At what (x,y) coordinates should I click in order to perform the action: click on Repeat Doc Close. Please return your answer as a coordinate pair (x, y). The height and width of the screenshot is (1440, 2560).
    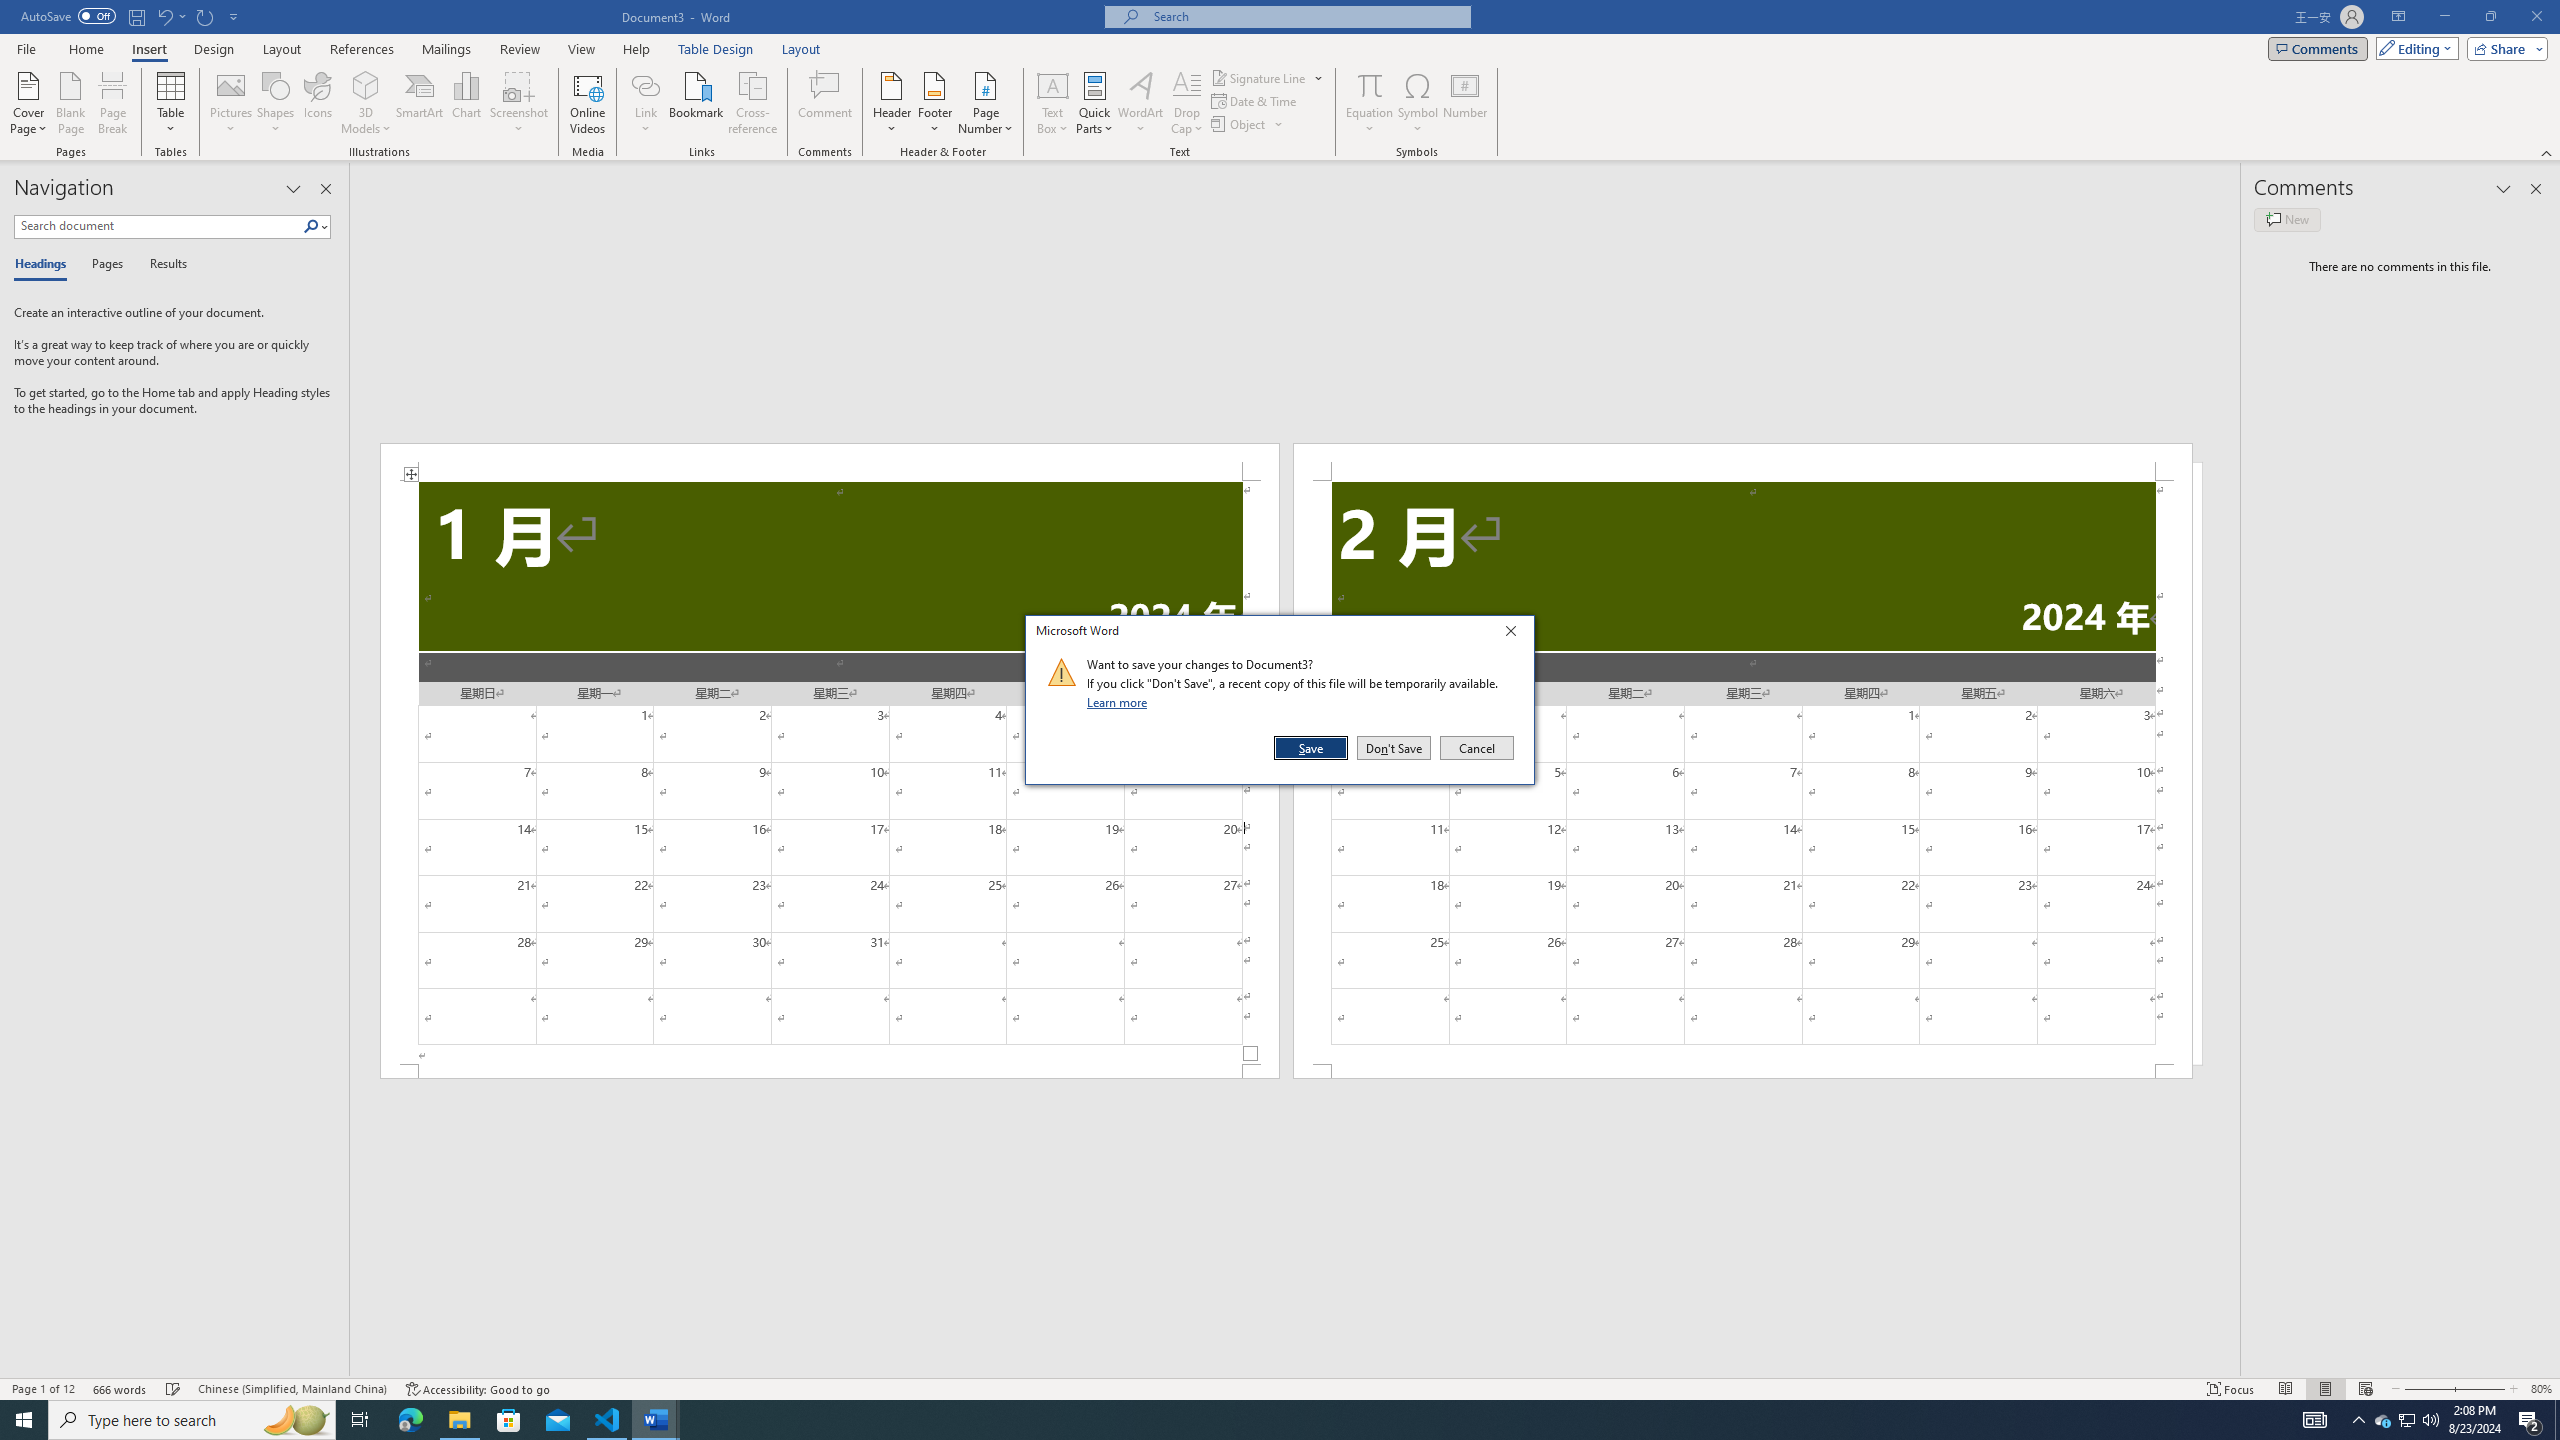
    Looking at the image, I should click on (206, 16).